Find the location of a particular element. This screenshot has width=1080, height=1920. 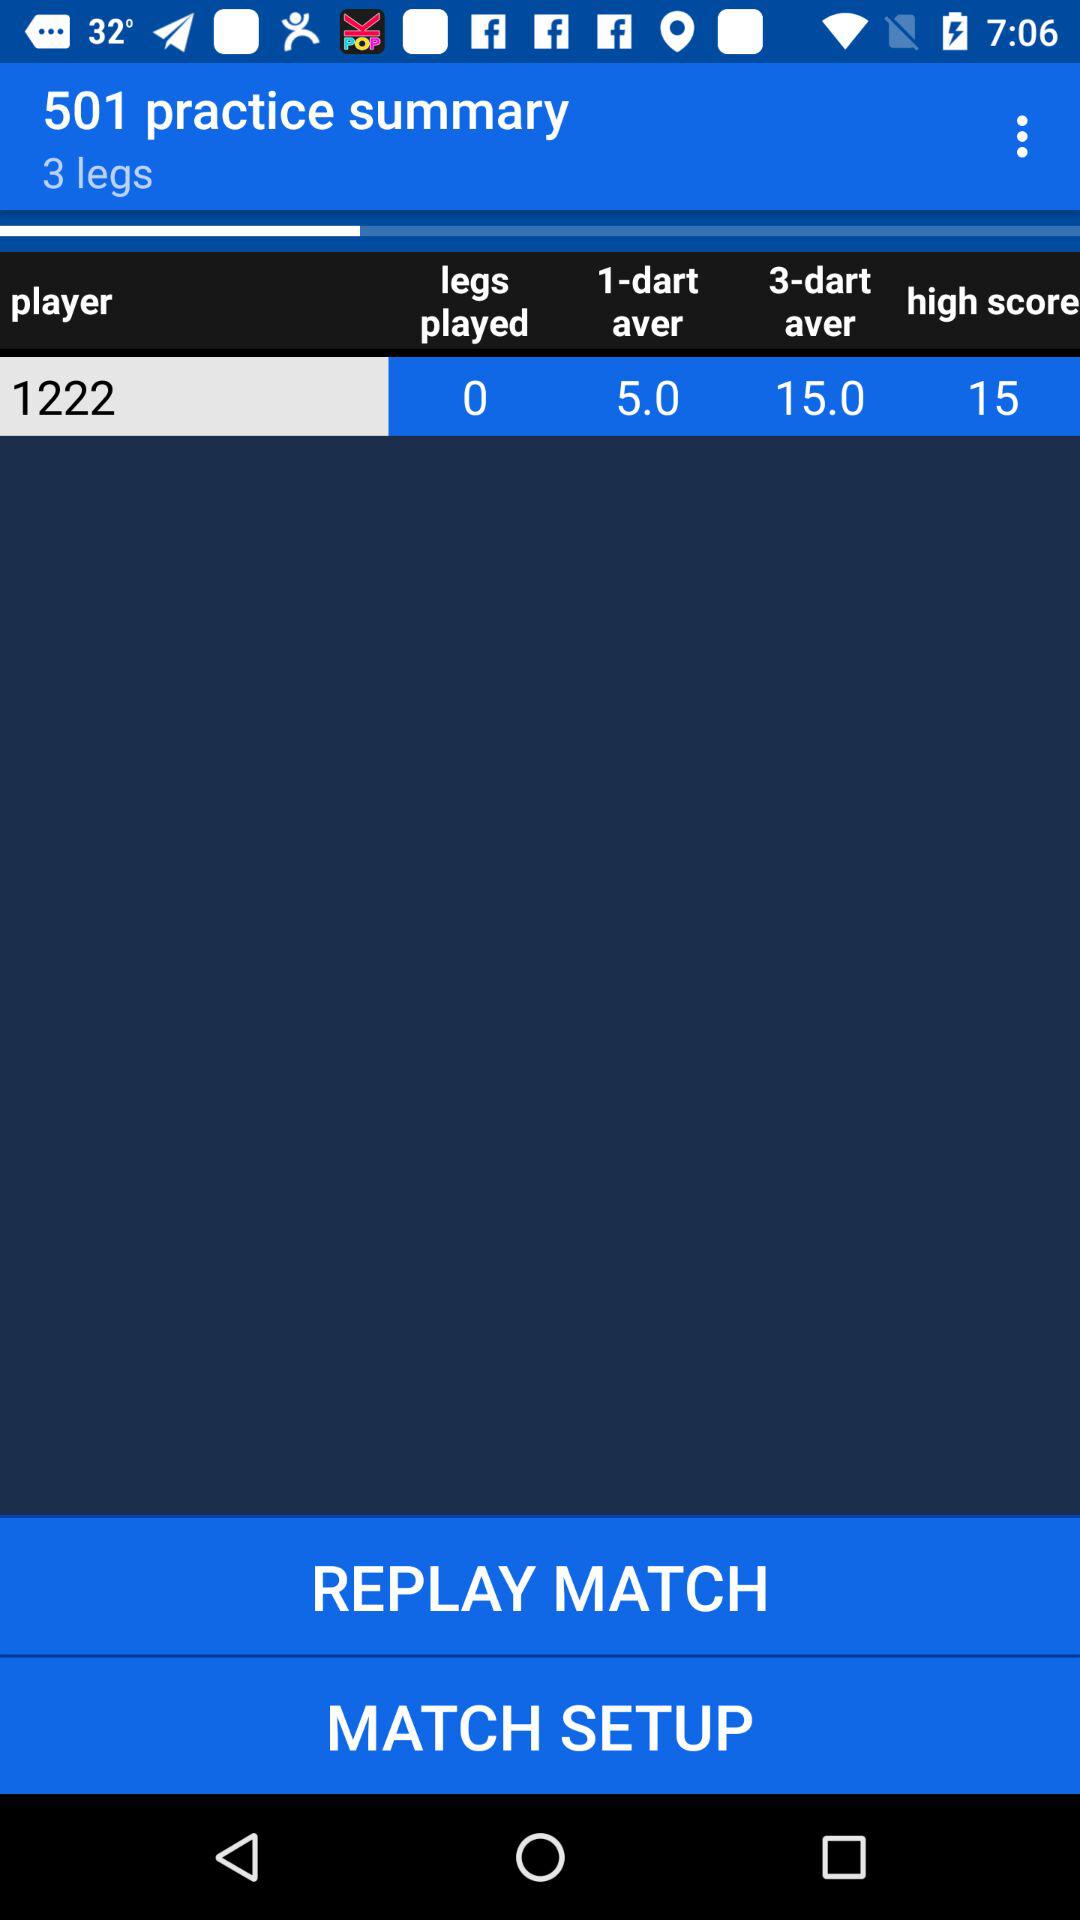

scroll until match setup is located at coordinates (540, 1725).